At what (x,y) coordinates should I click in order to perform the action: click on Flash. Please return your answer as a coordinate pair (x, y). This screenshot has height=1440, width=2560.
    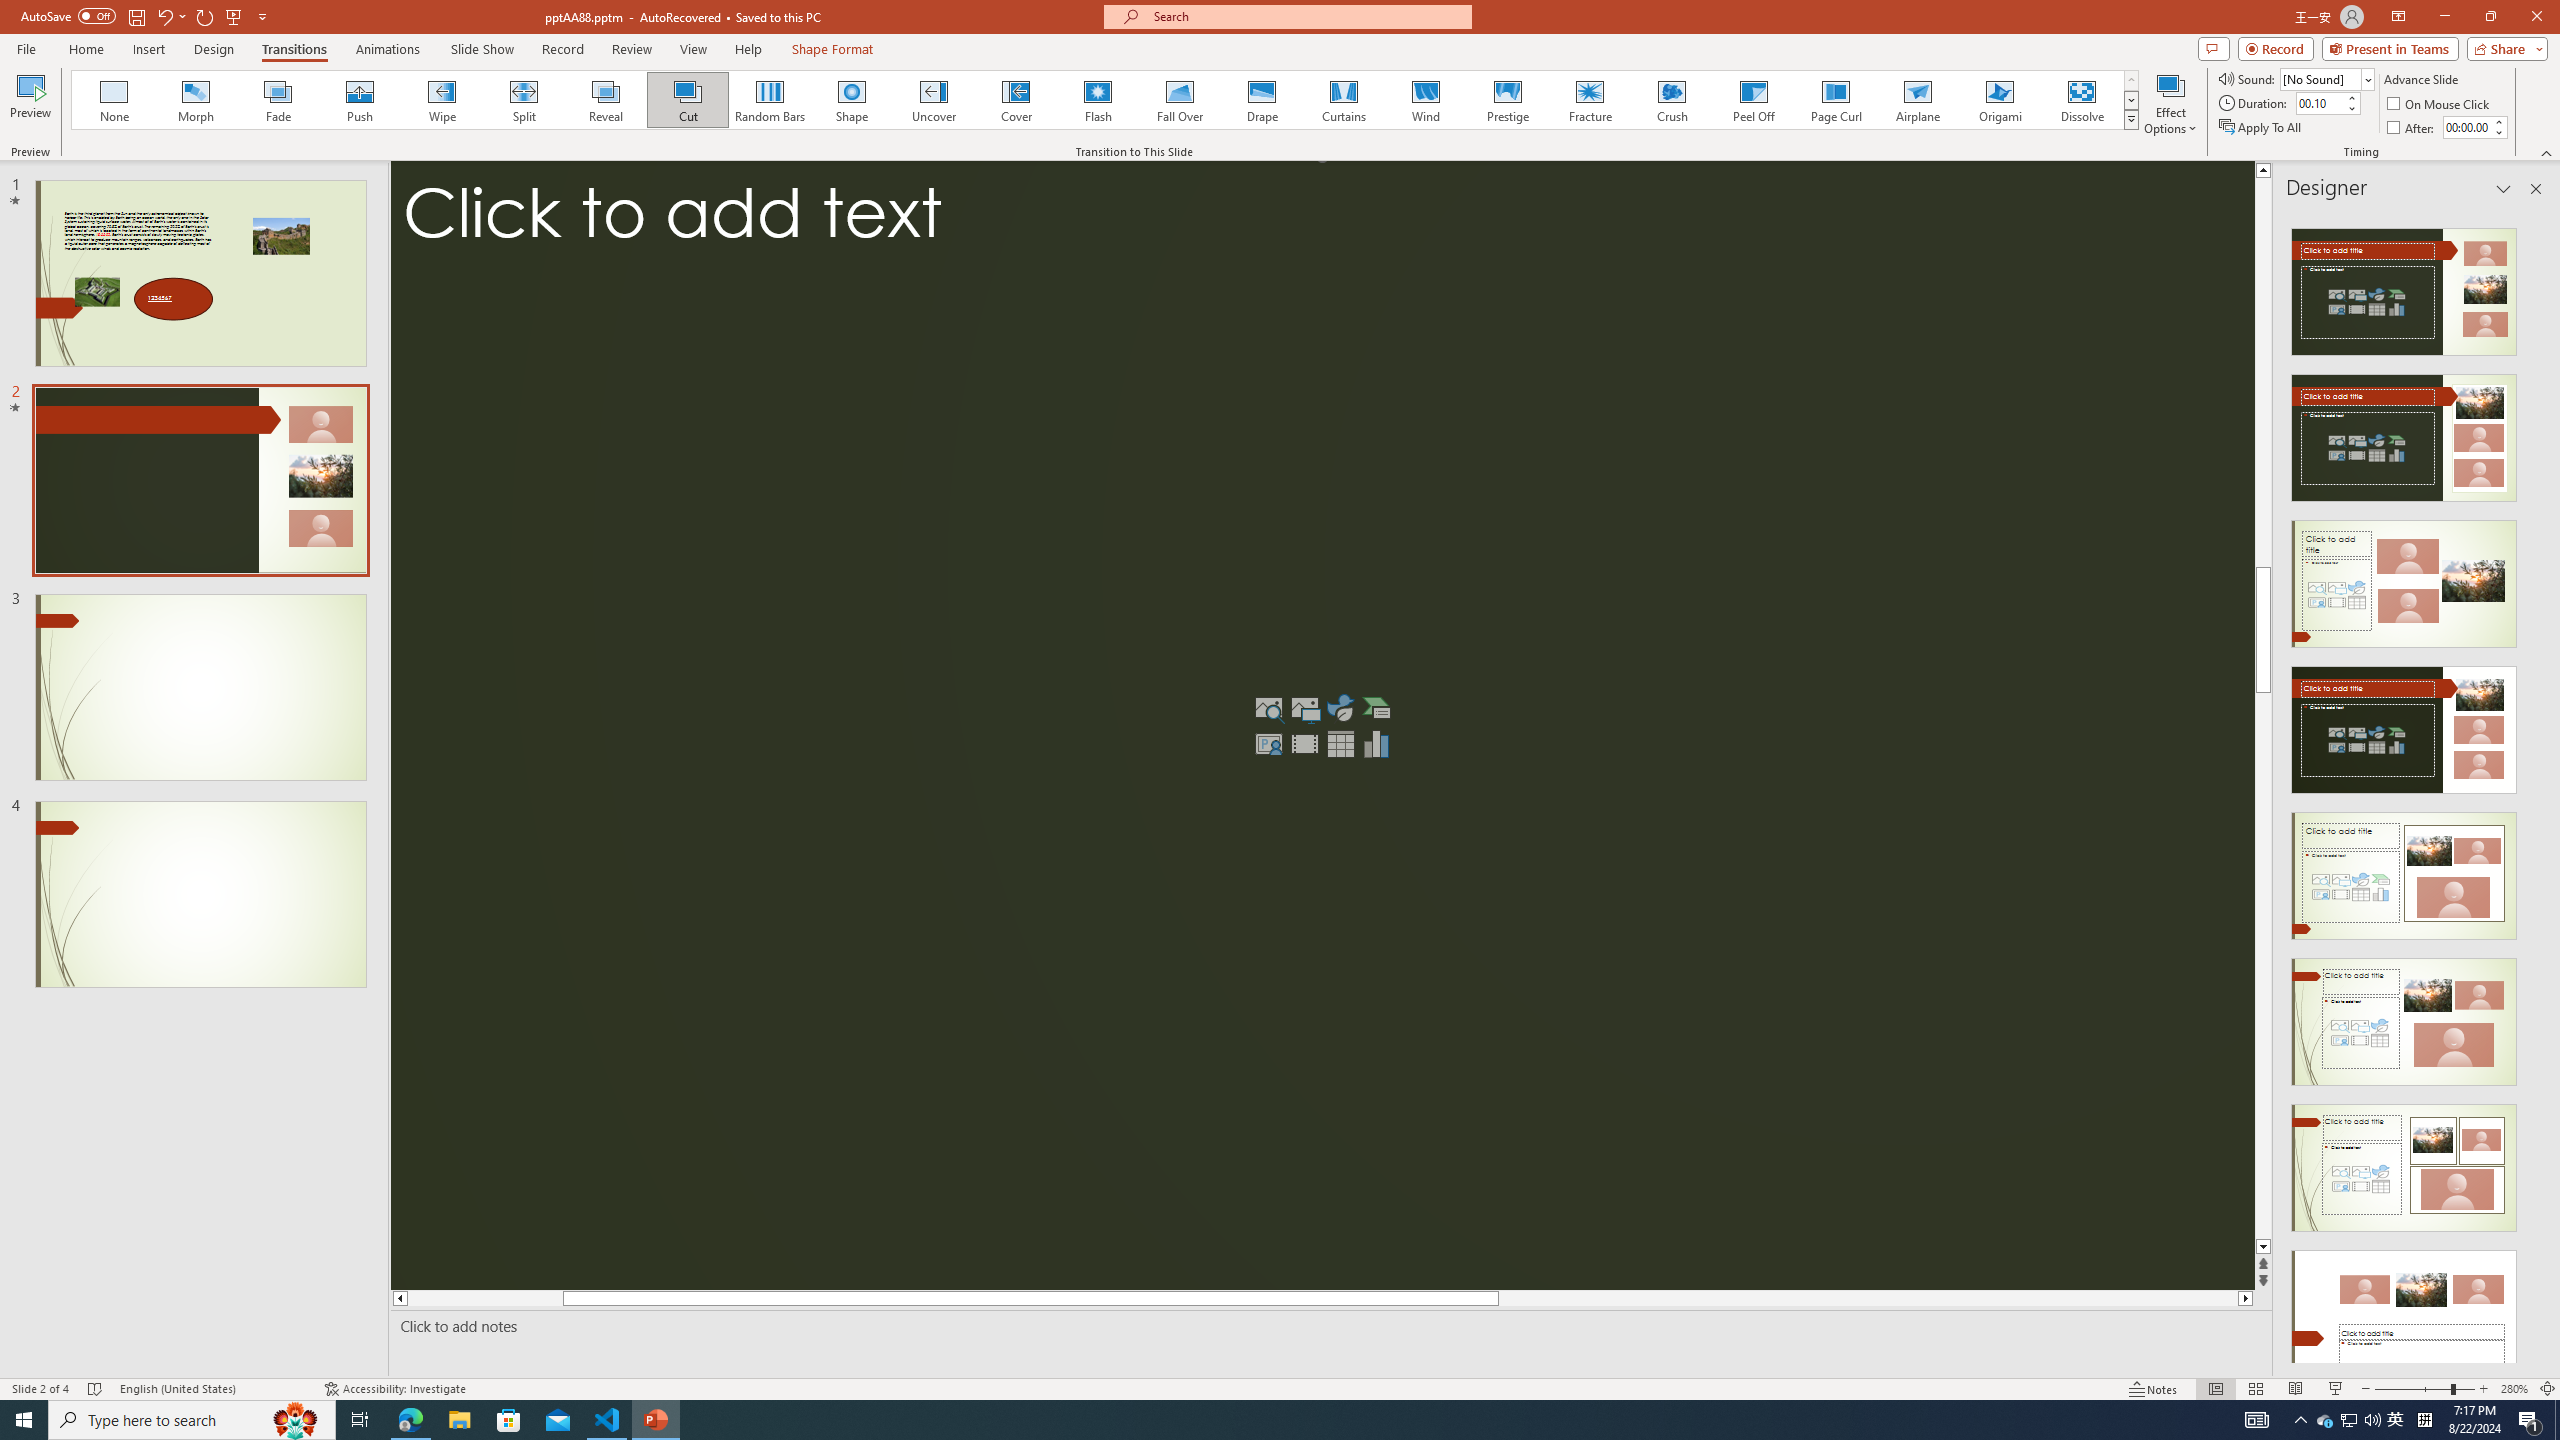
    Looking at the image, I should click on (1098, 100).